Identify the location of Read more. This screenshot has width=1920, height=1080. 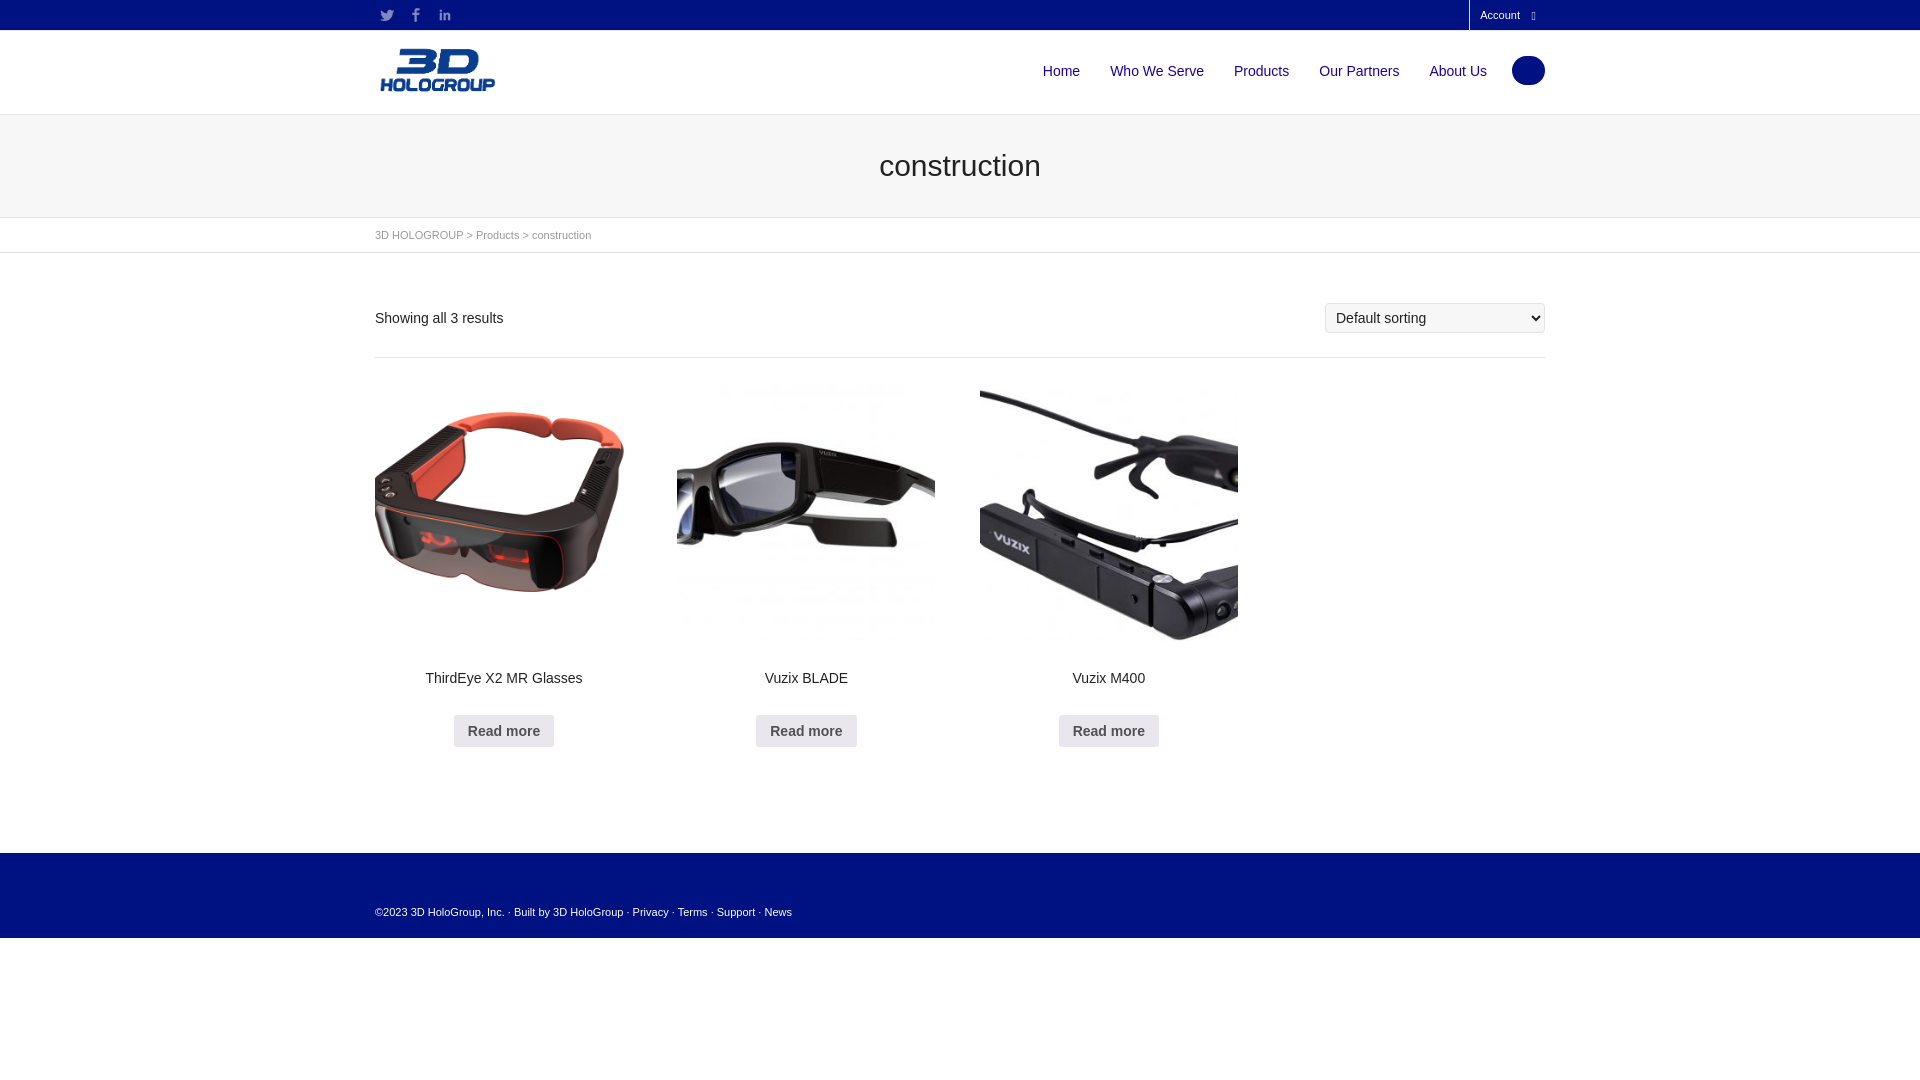
(806, 730).